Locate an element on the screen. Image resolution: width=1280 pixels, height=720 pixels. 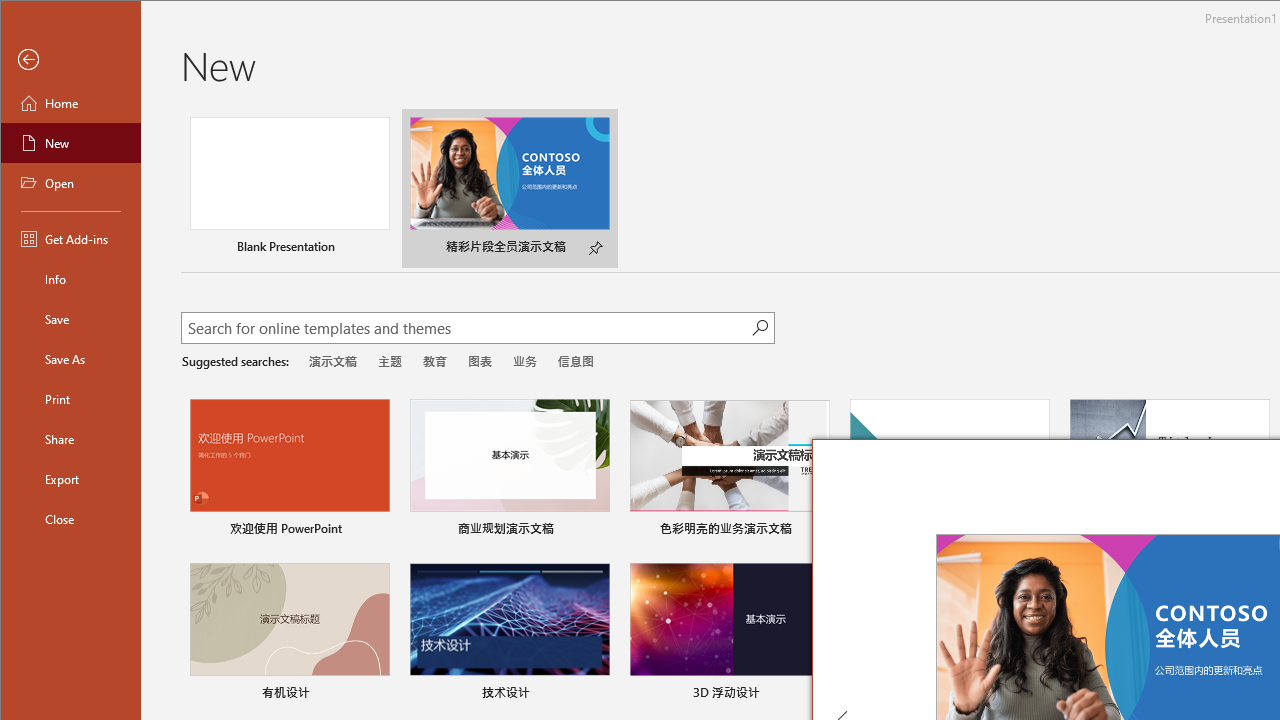
Blank Presentation is located at coordinates (290, 188).